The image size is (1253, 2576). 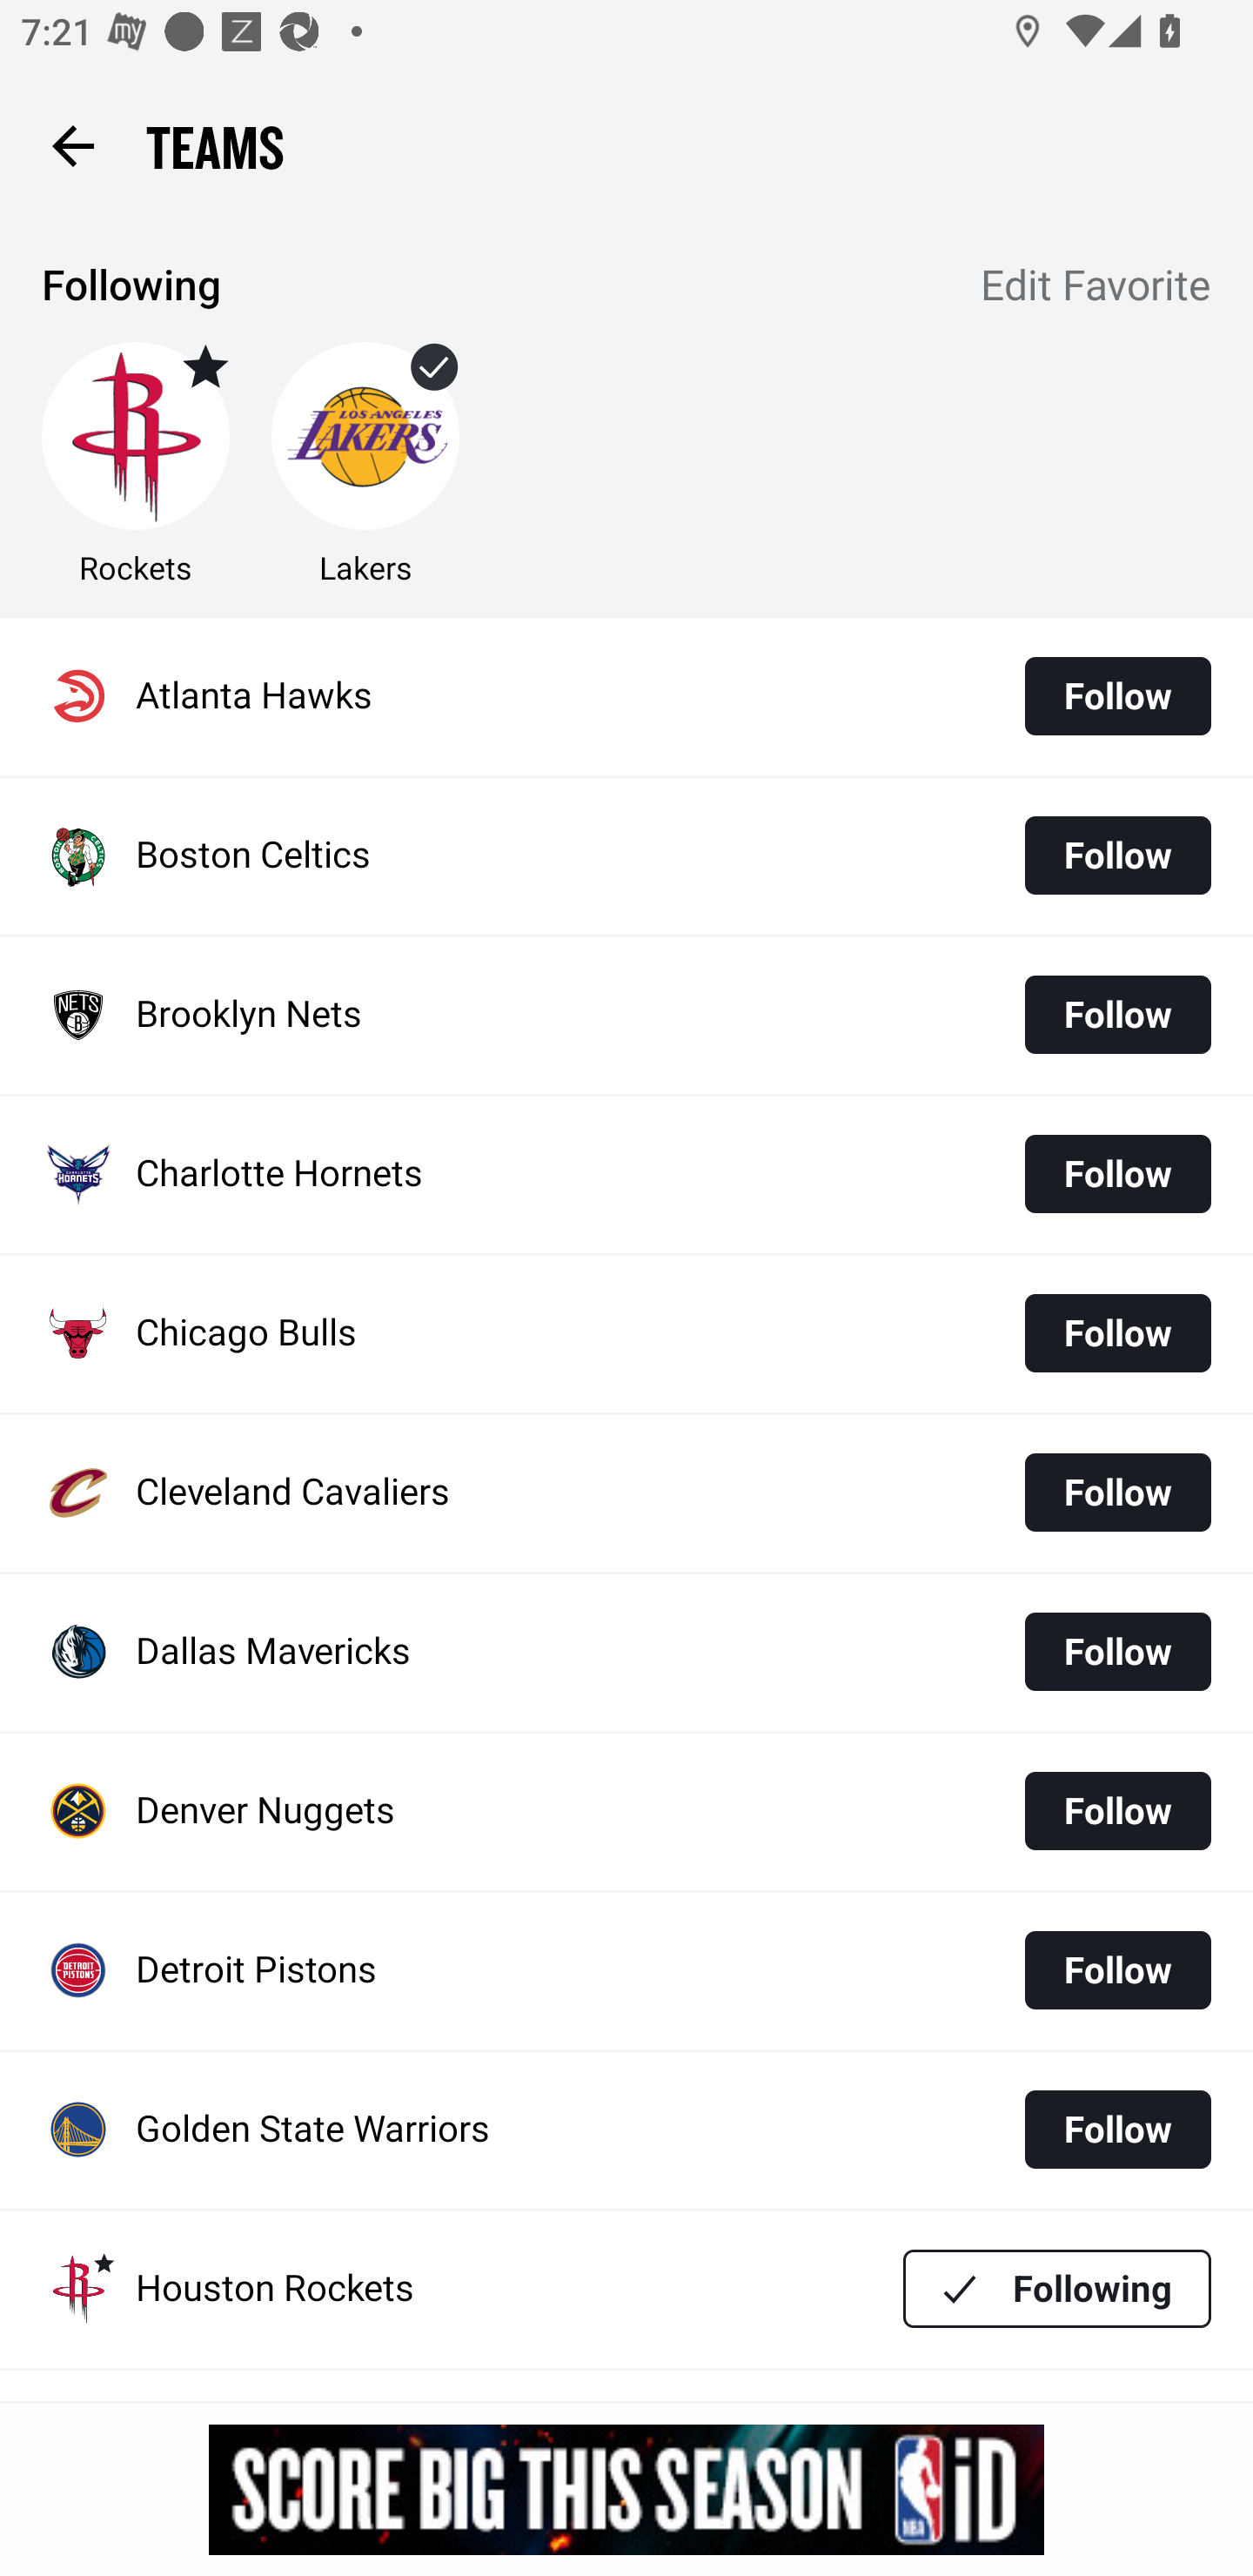 What do you see at coordinates (626, 1812) in the screenshot?
I see `Denver Nuggets Follow` at bounding box center [626, 1812].